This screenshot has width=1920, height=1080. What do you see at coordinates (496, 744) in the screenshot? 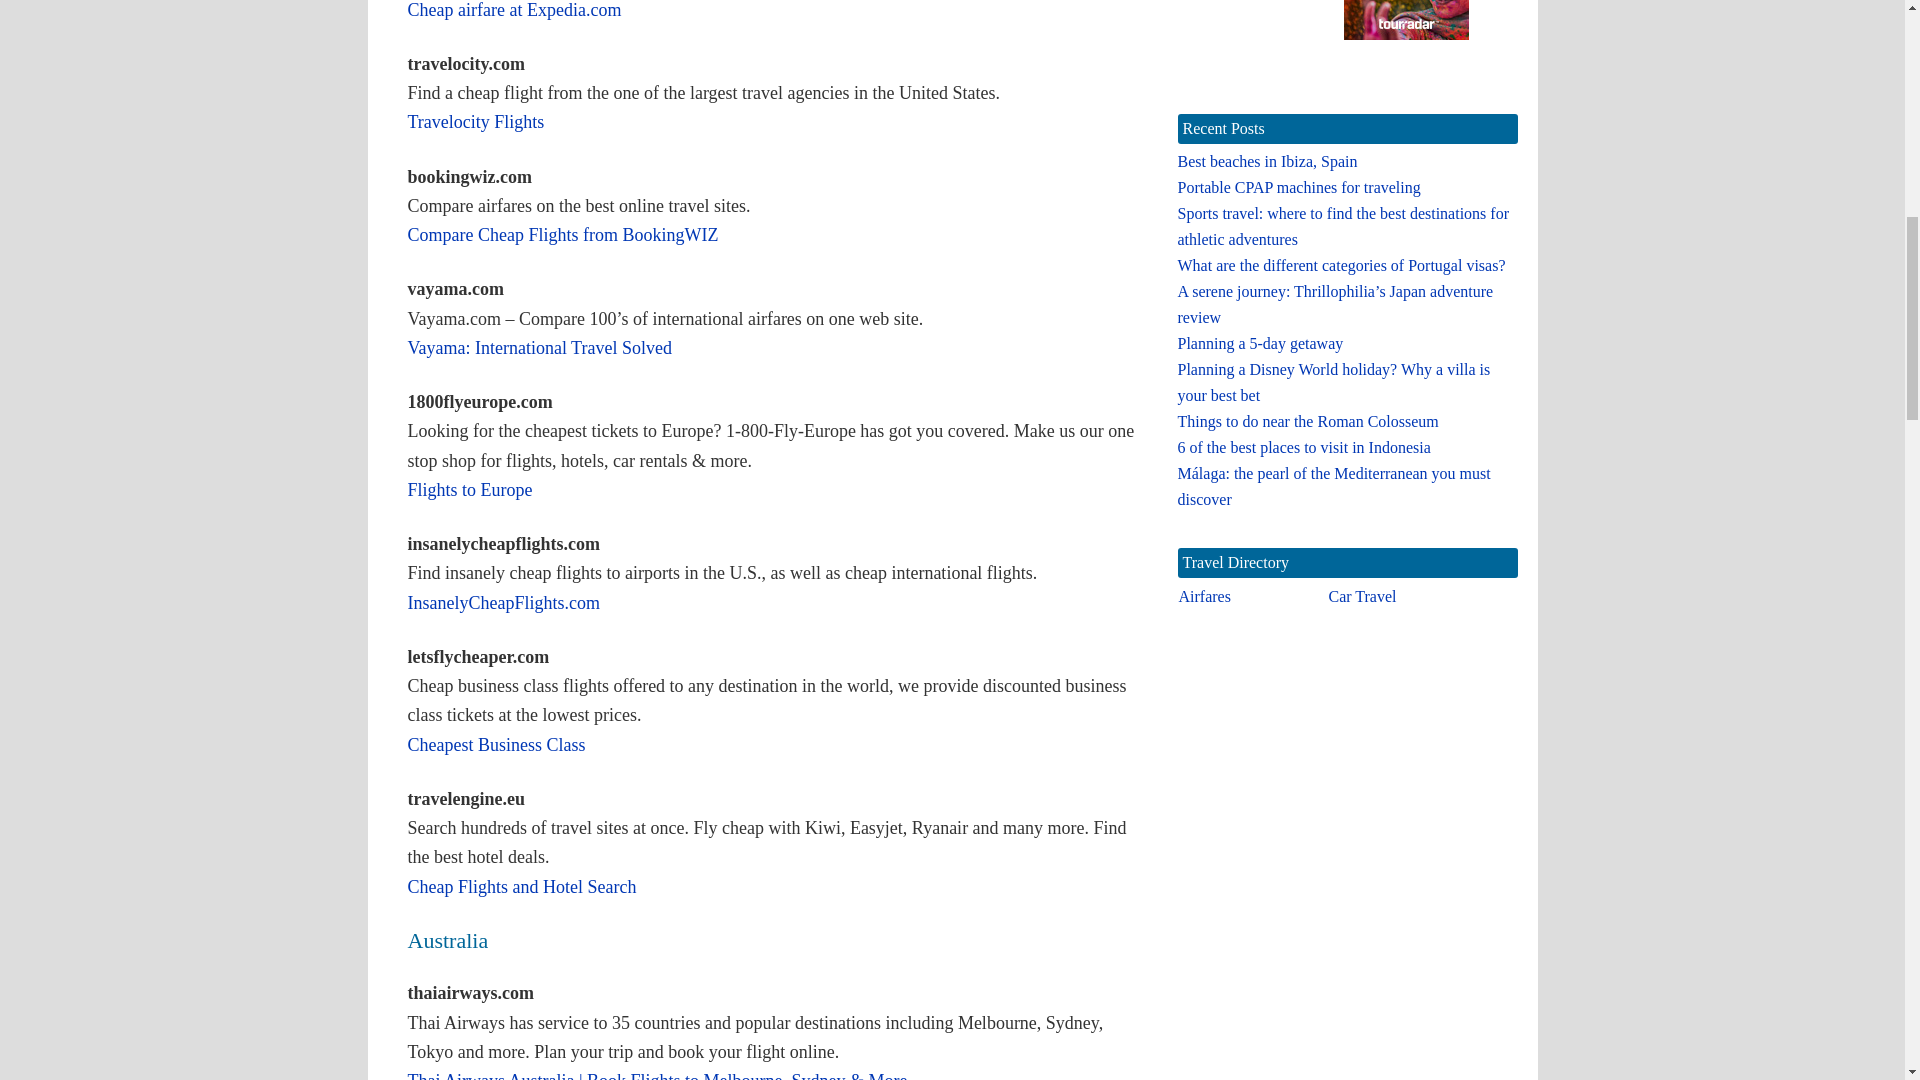
I see `Cheapest Business Class` at bounding box center [496, 744].